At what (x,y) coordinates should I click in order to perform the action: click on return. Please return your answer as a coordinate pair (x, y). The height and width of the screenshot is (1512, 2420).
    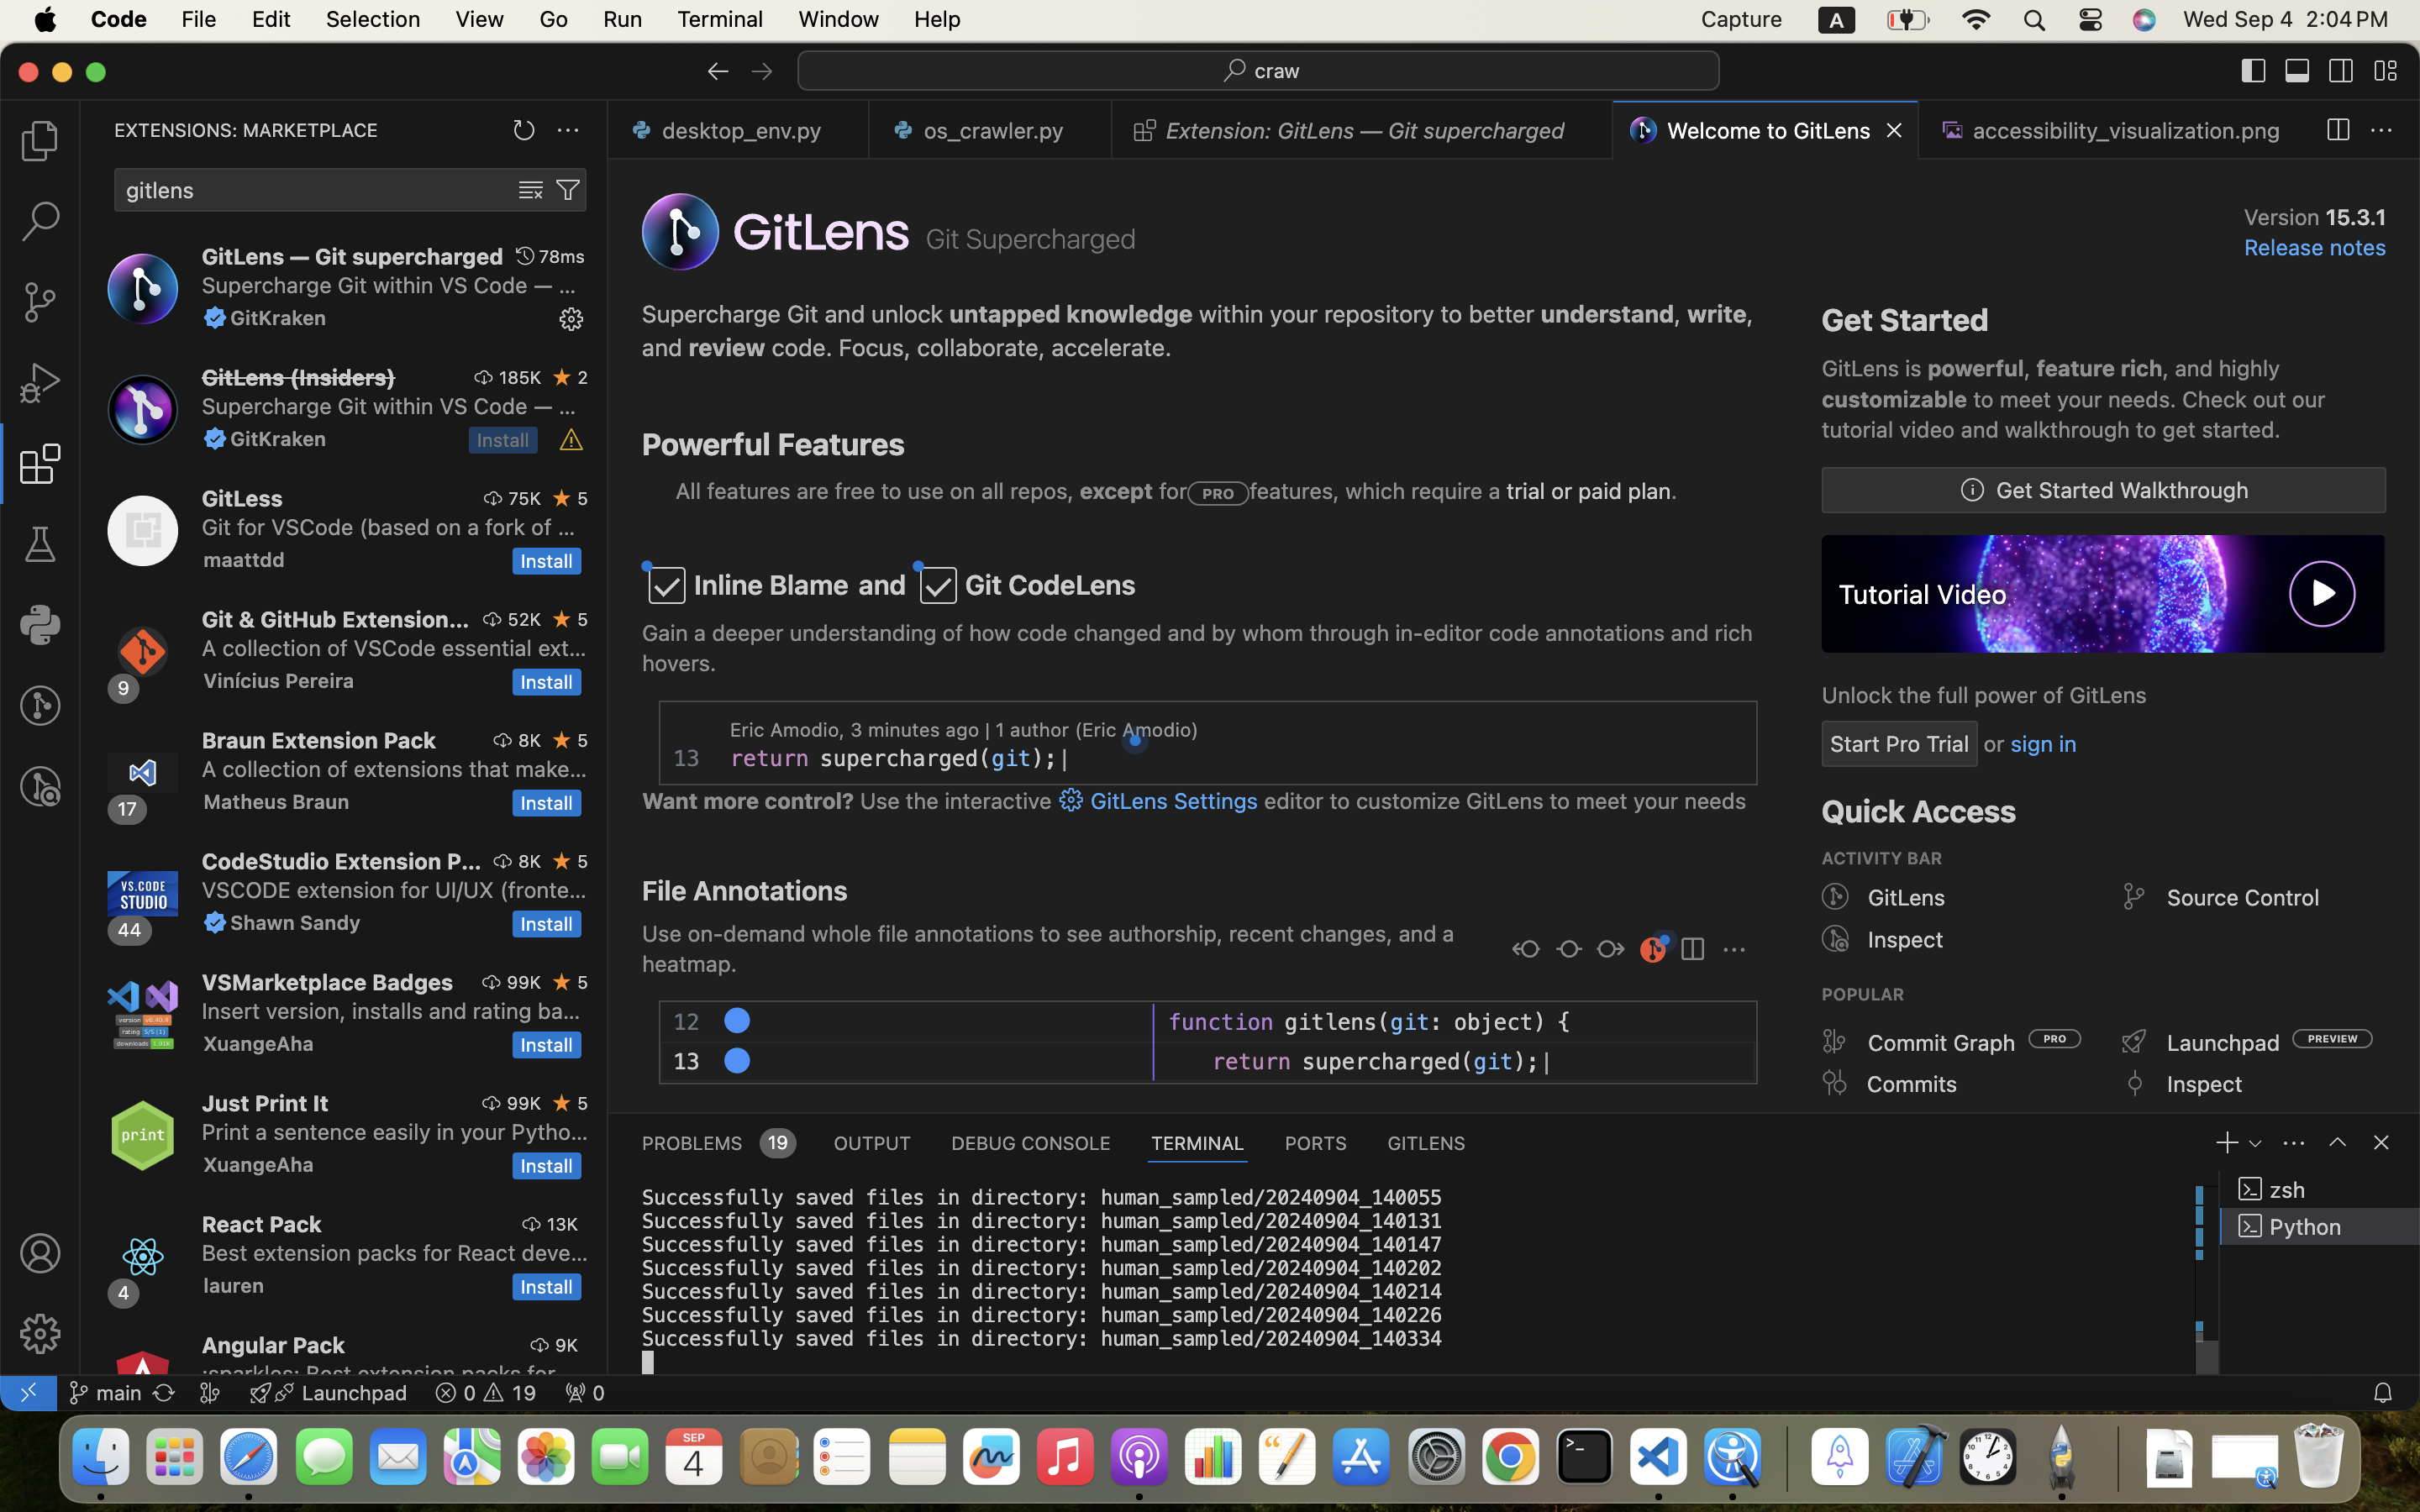
    Looking at the image, I should click on (770, 759).